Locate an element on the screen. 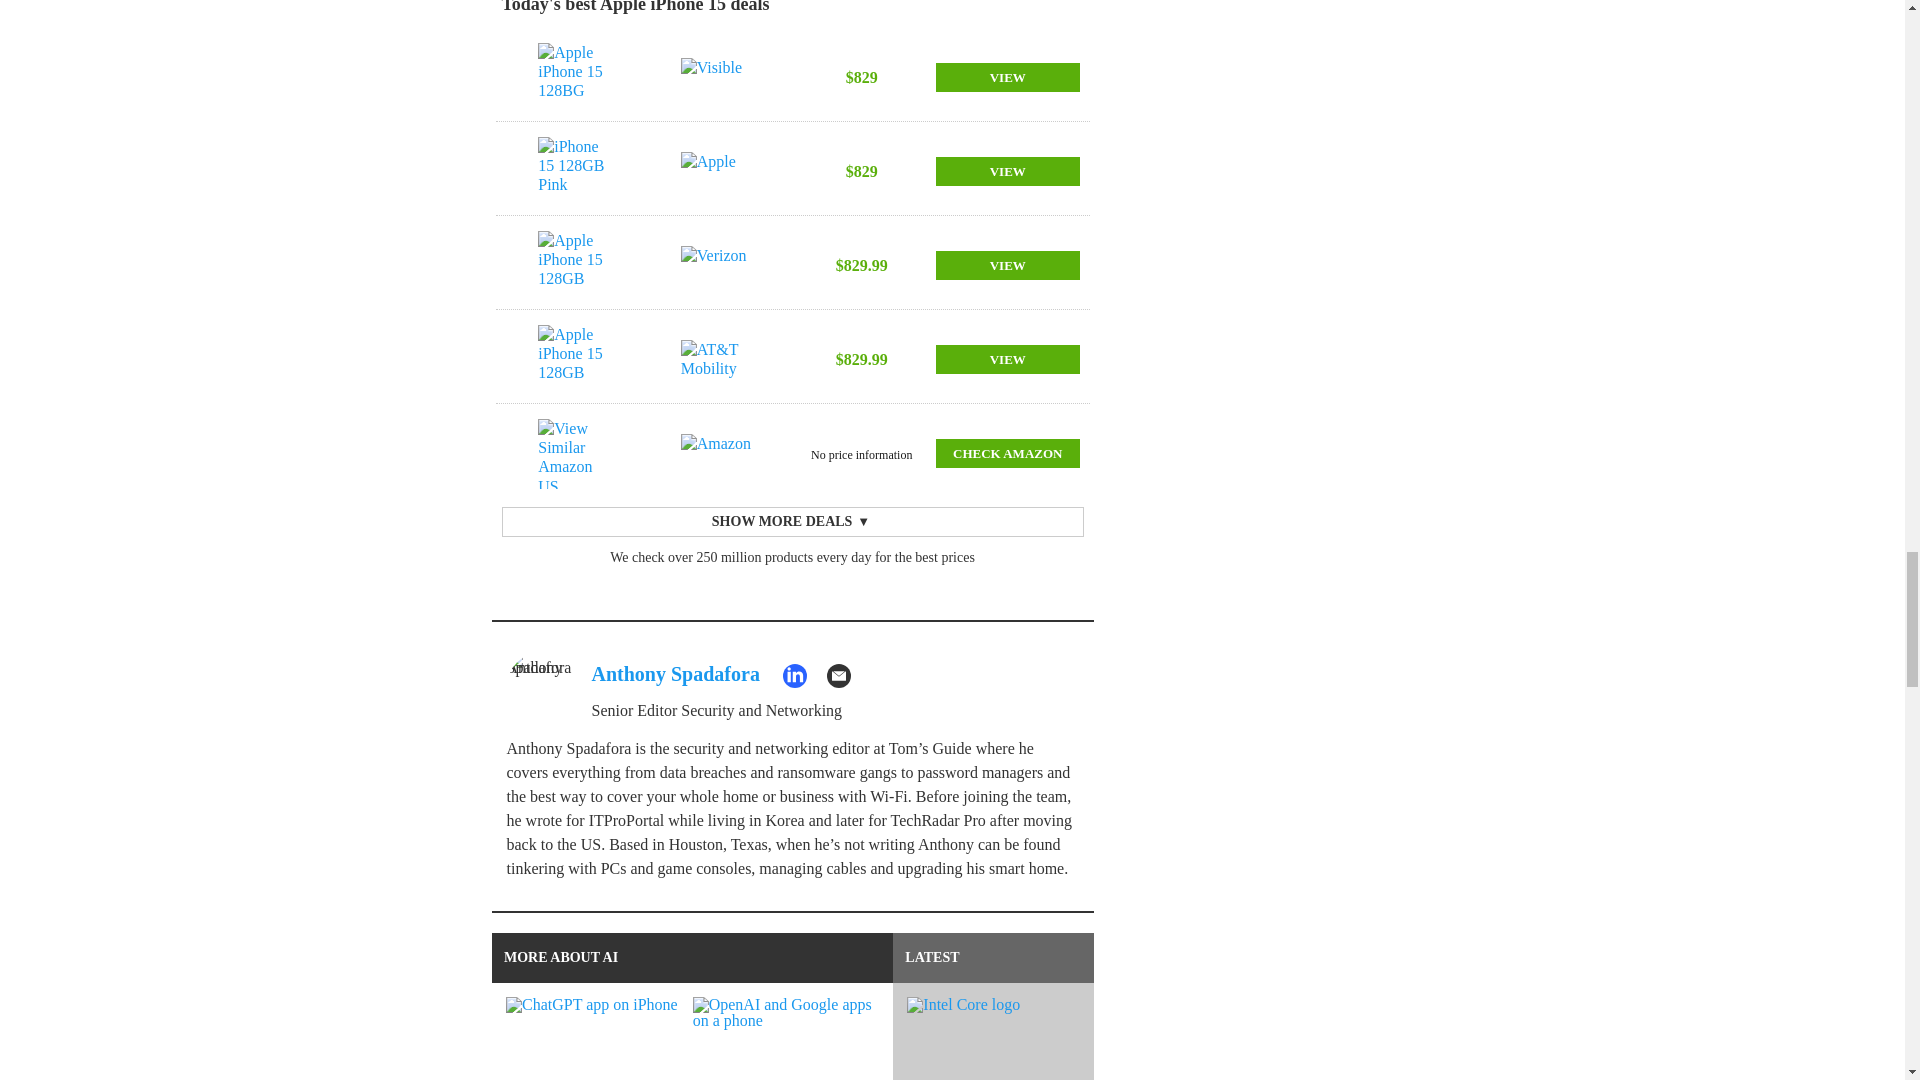 This screenshot has height=1080, width=1920. Verizon is located at coordinates (720, 266).